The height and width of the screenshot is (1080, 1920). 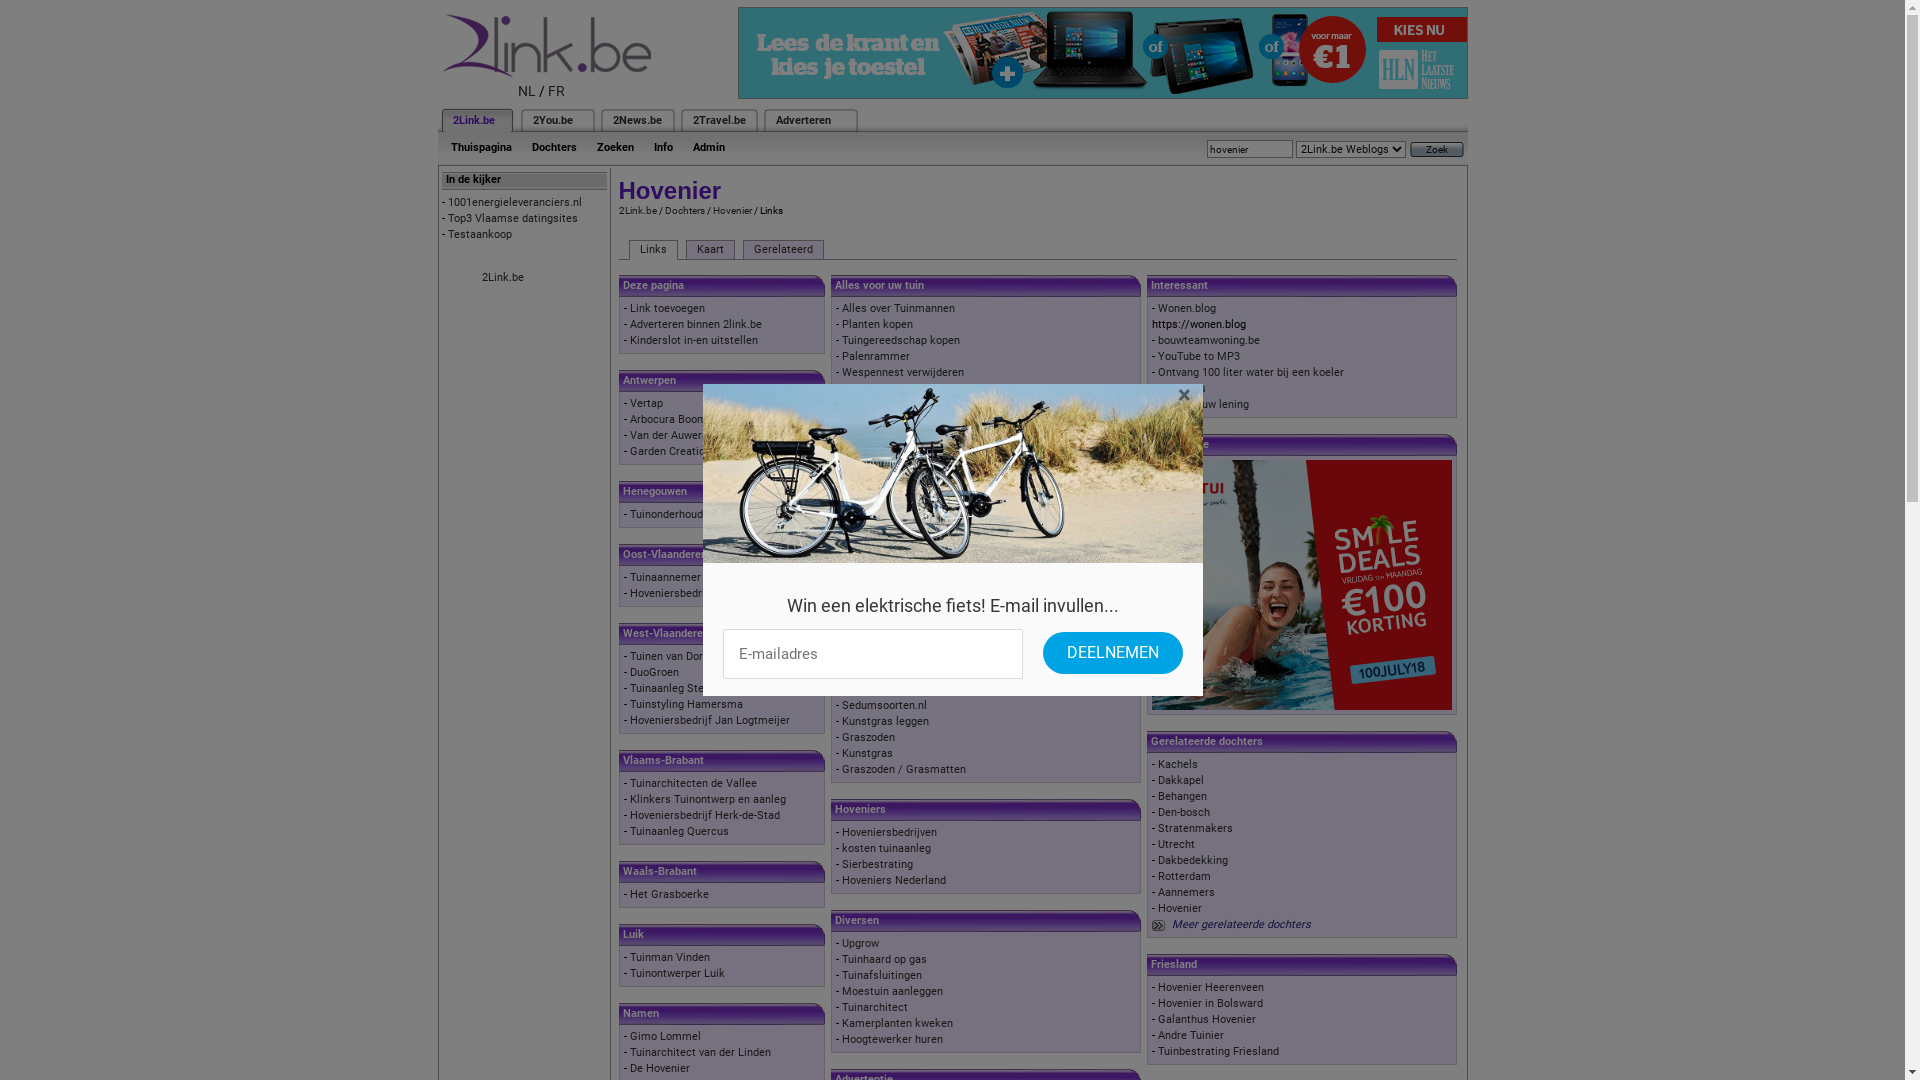 I want to click on FR, so click(x=556, y=91).